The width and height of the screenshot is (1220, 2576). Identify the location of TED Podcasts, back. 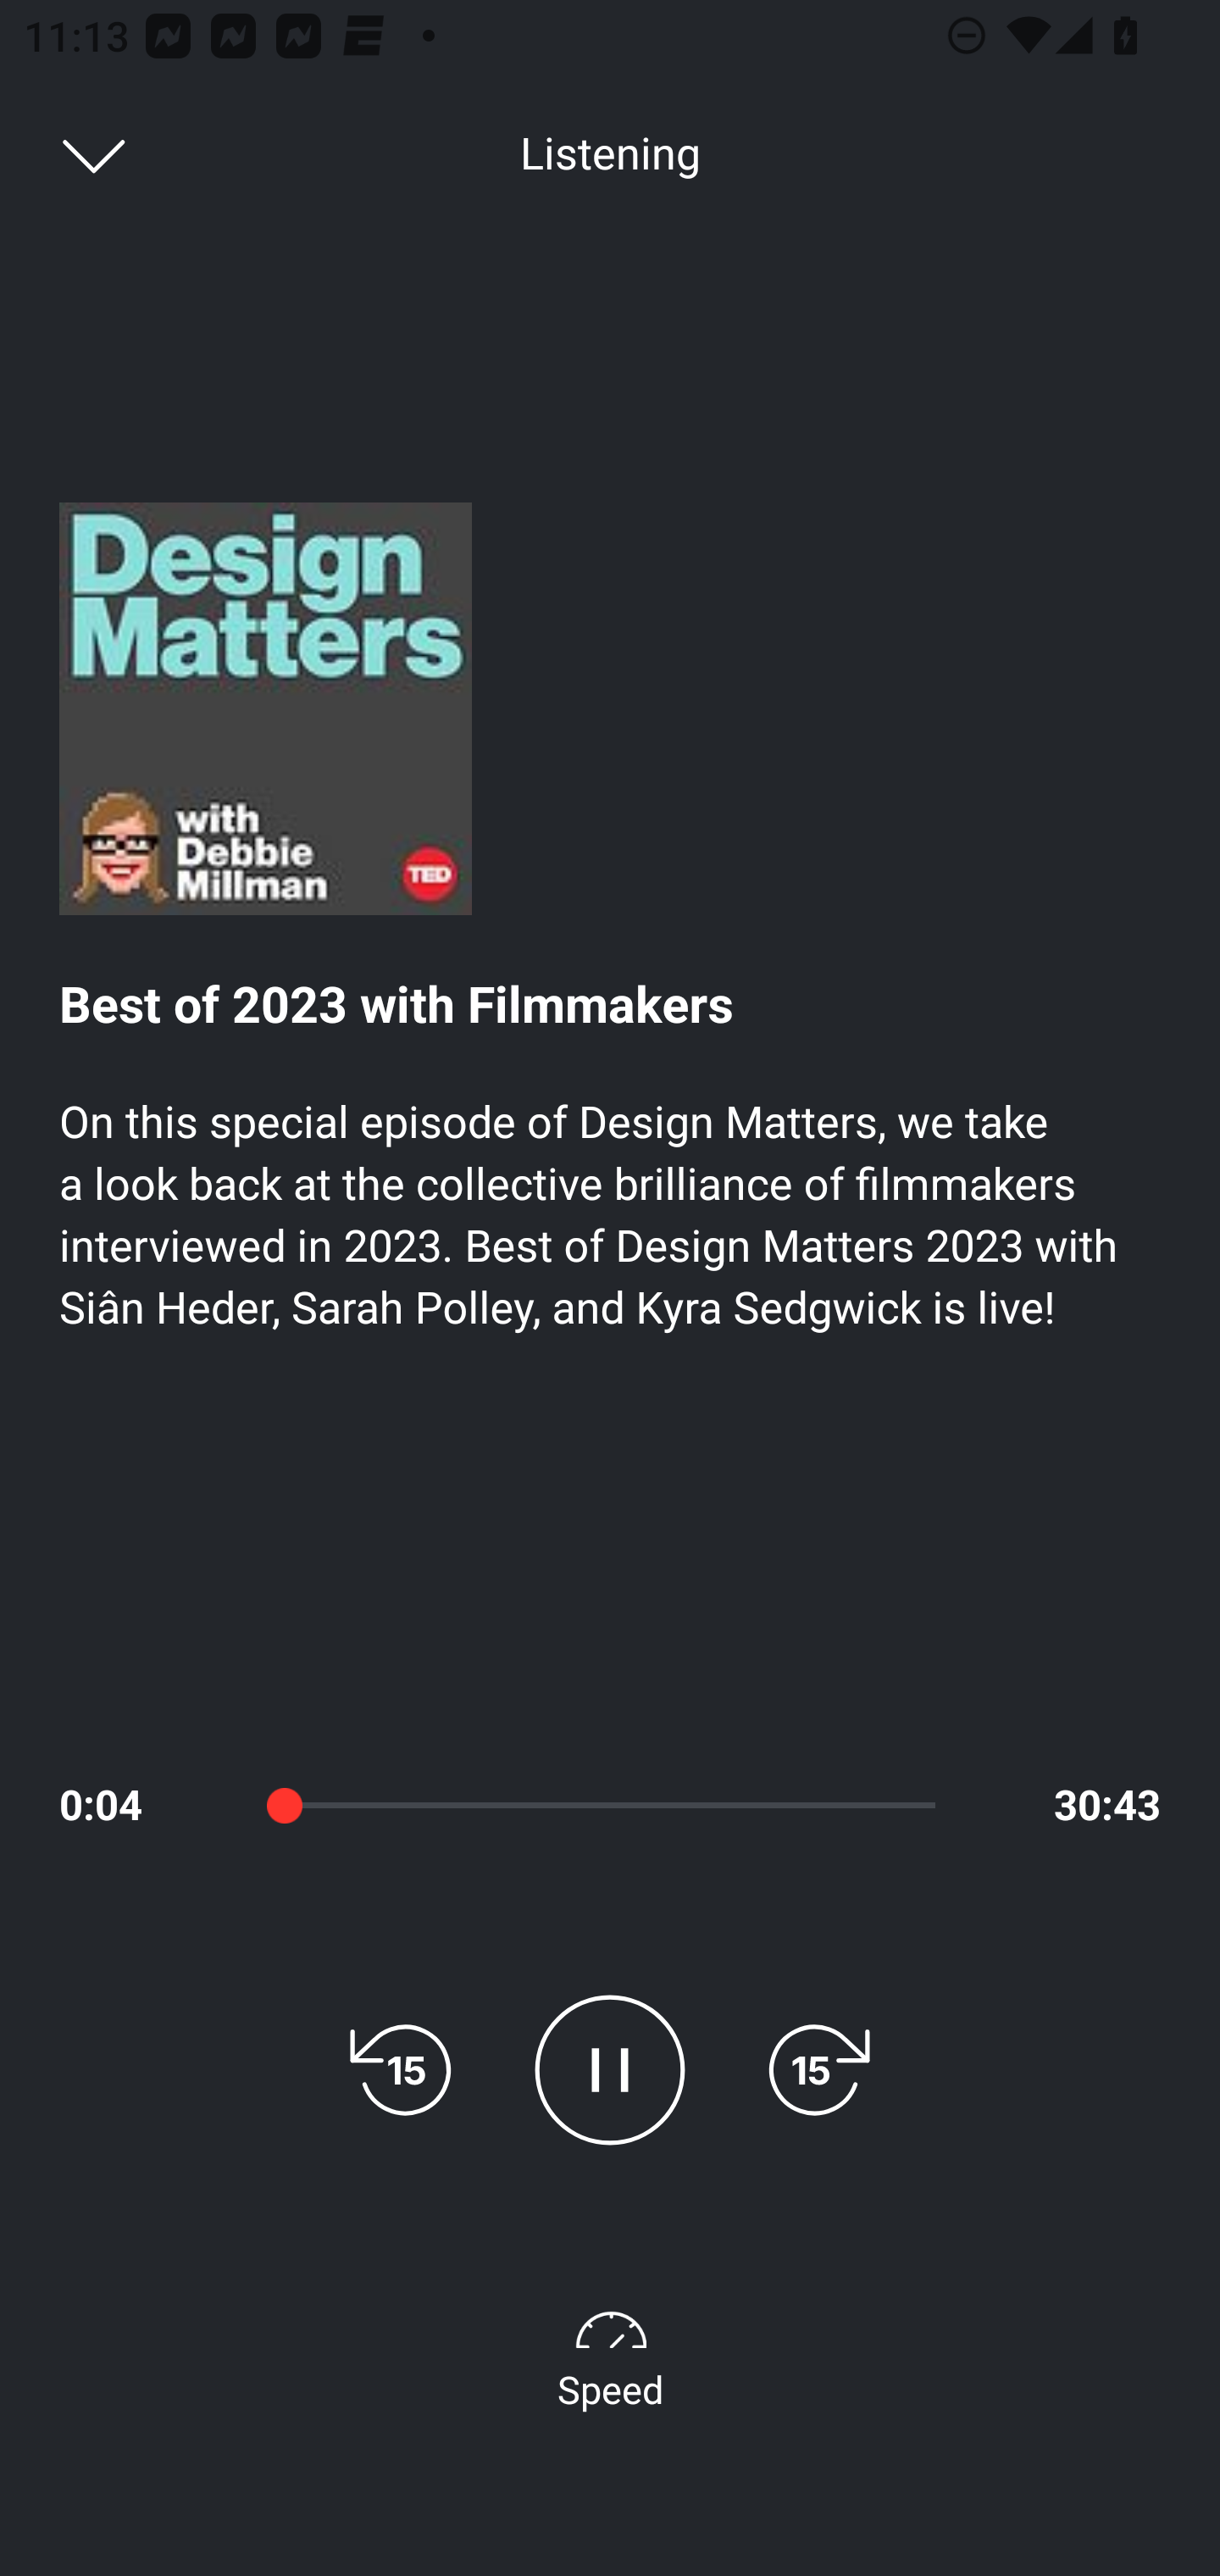
(77, 153).